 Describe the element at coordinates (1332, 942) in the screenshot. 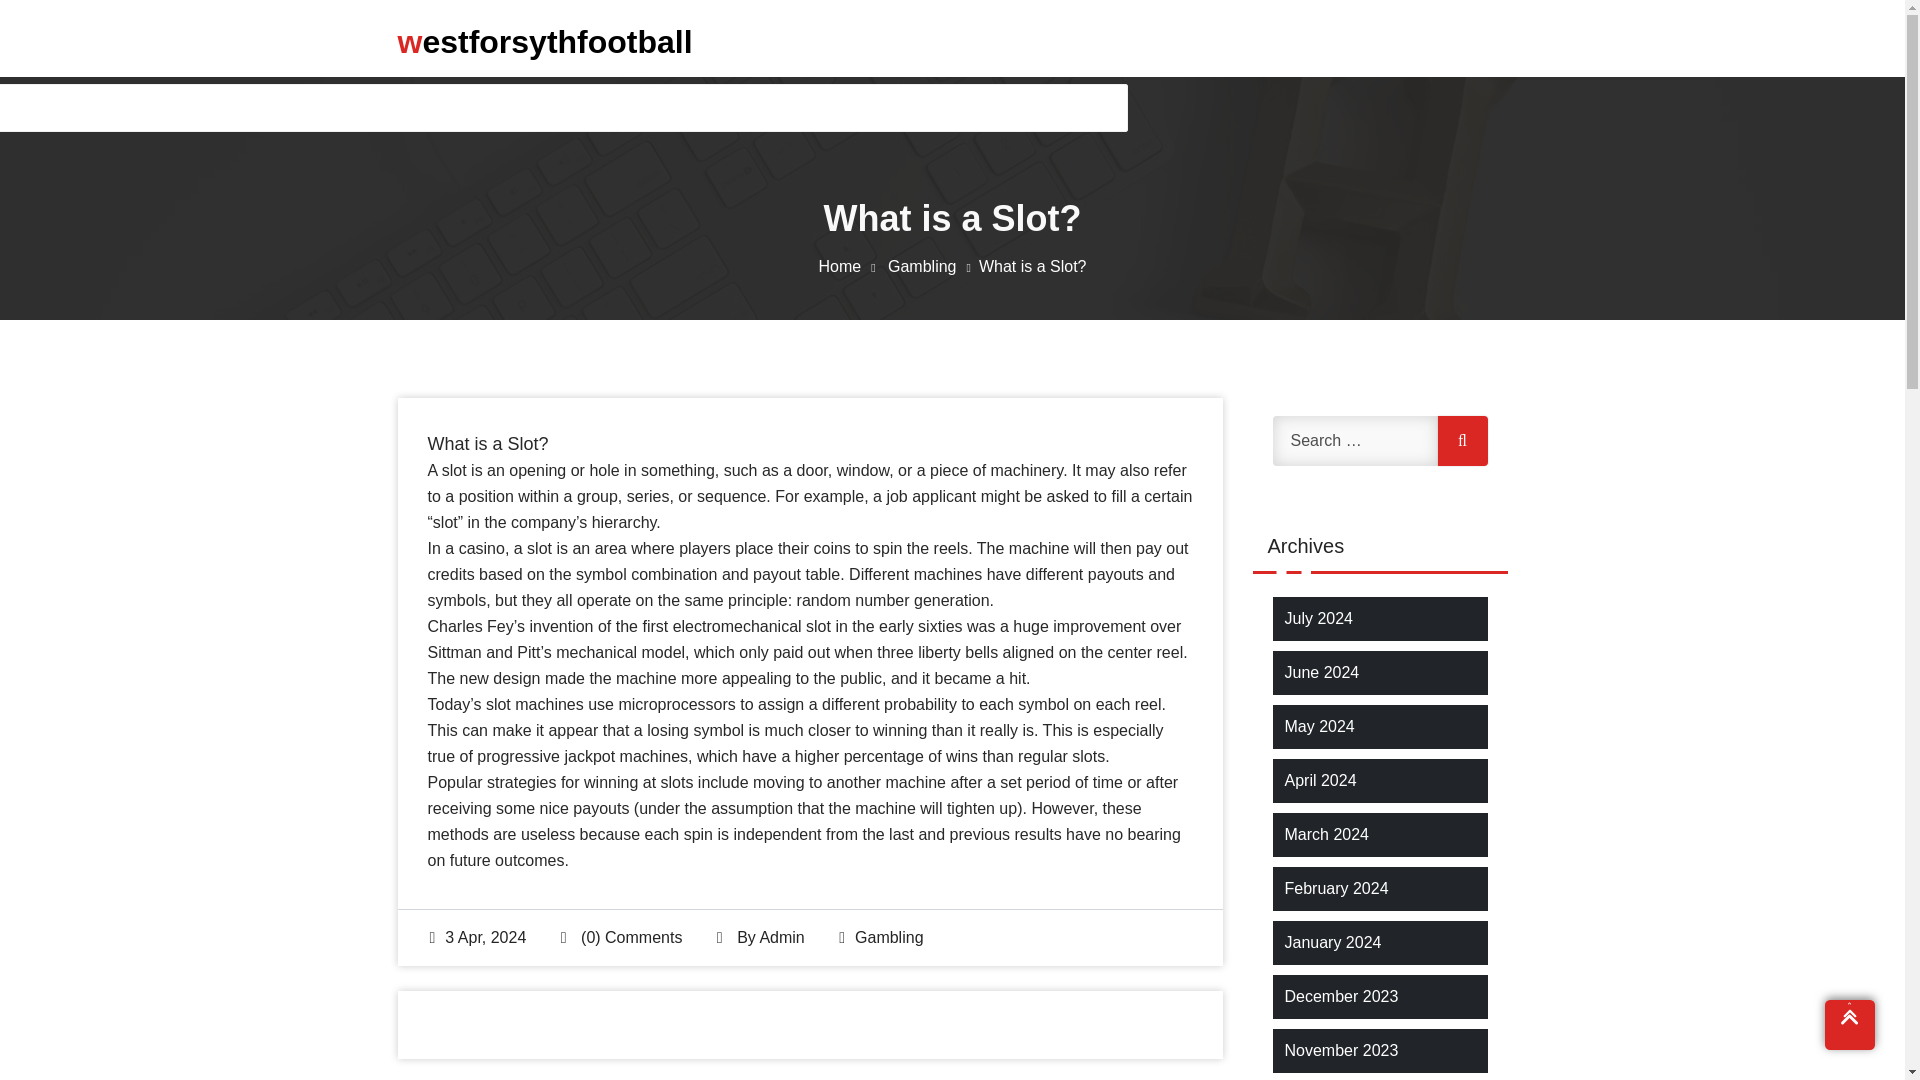

I see `January 2024` at that location.